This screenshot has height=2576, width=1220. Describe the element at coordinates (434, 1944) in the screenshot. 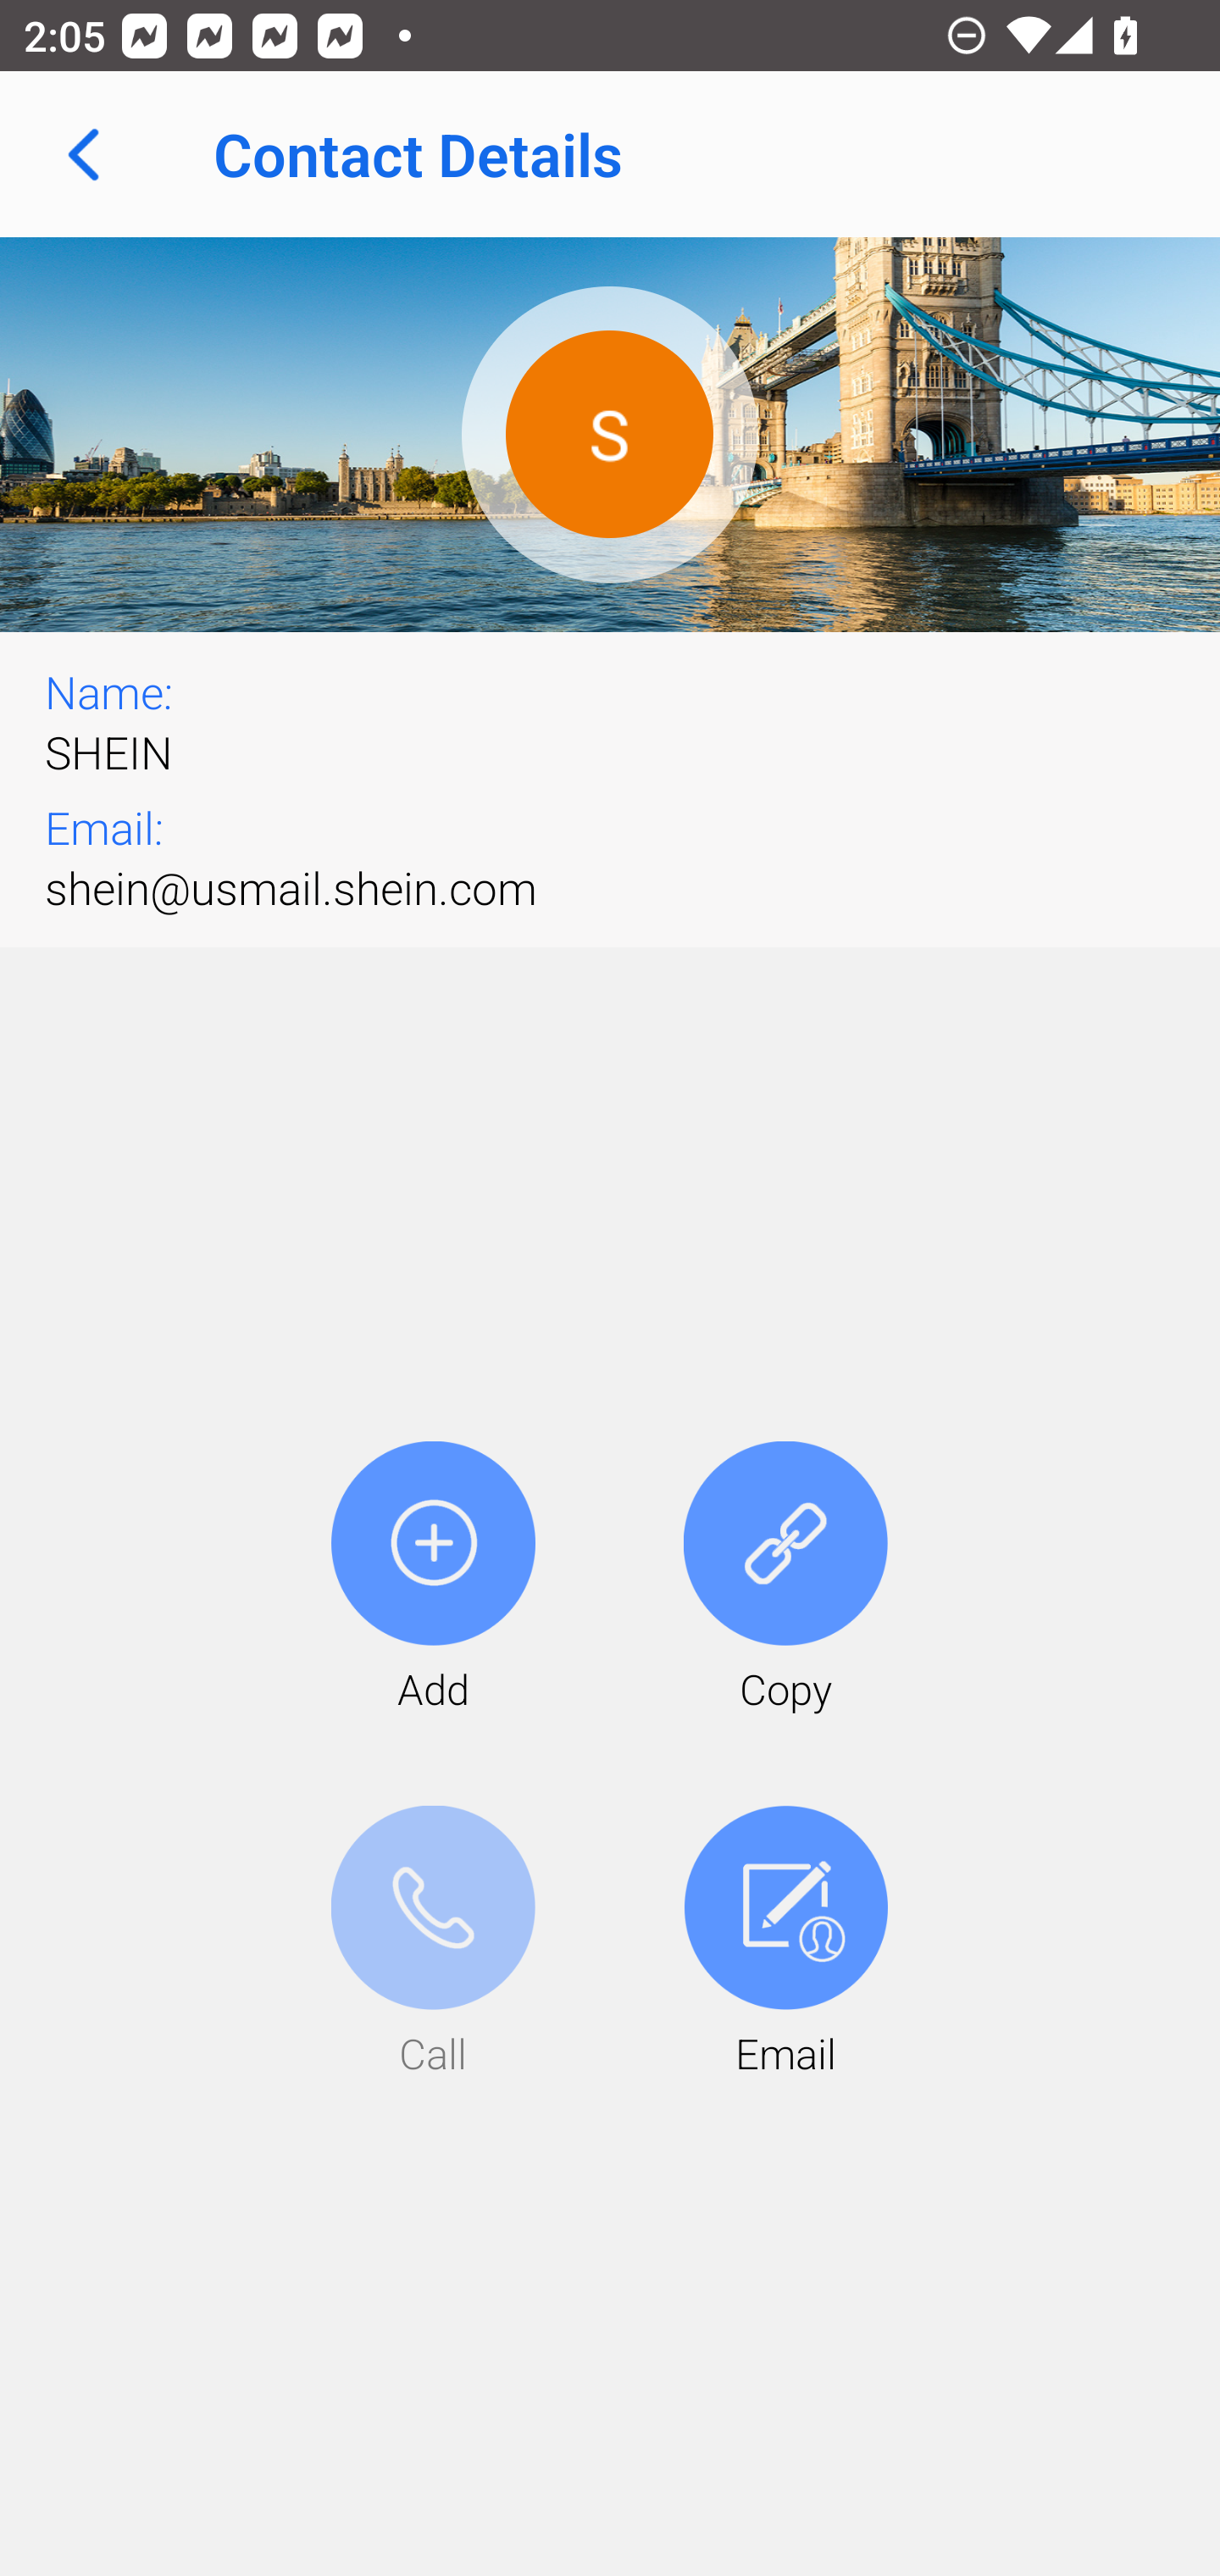

I see `Call` at that location.